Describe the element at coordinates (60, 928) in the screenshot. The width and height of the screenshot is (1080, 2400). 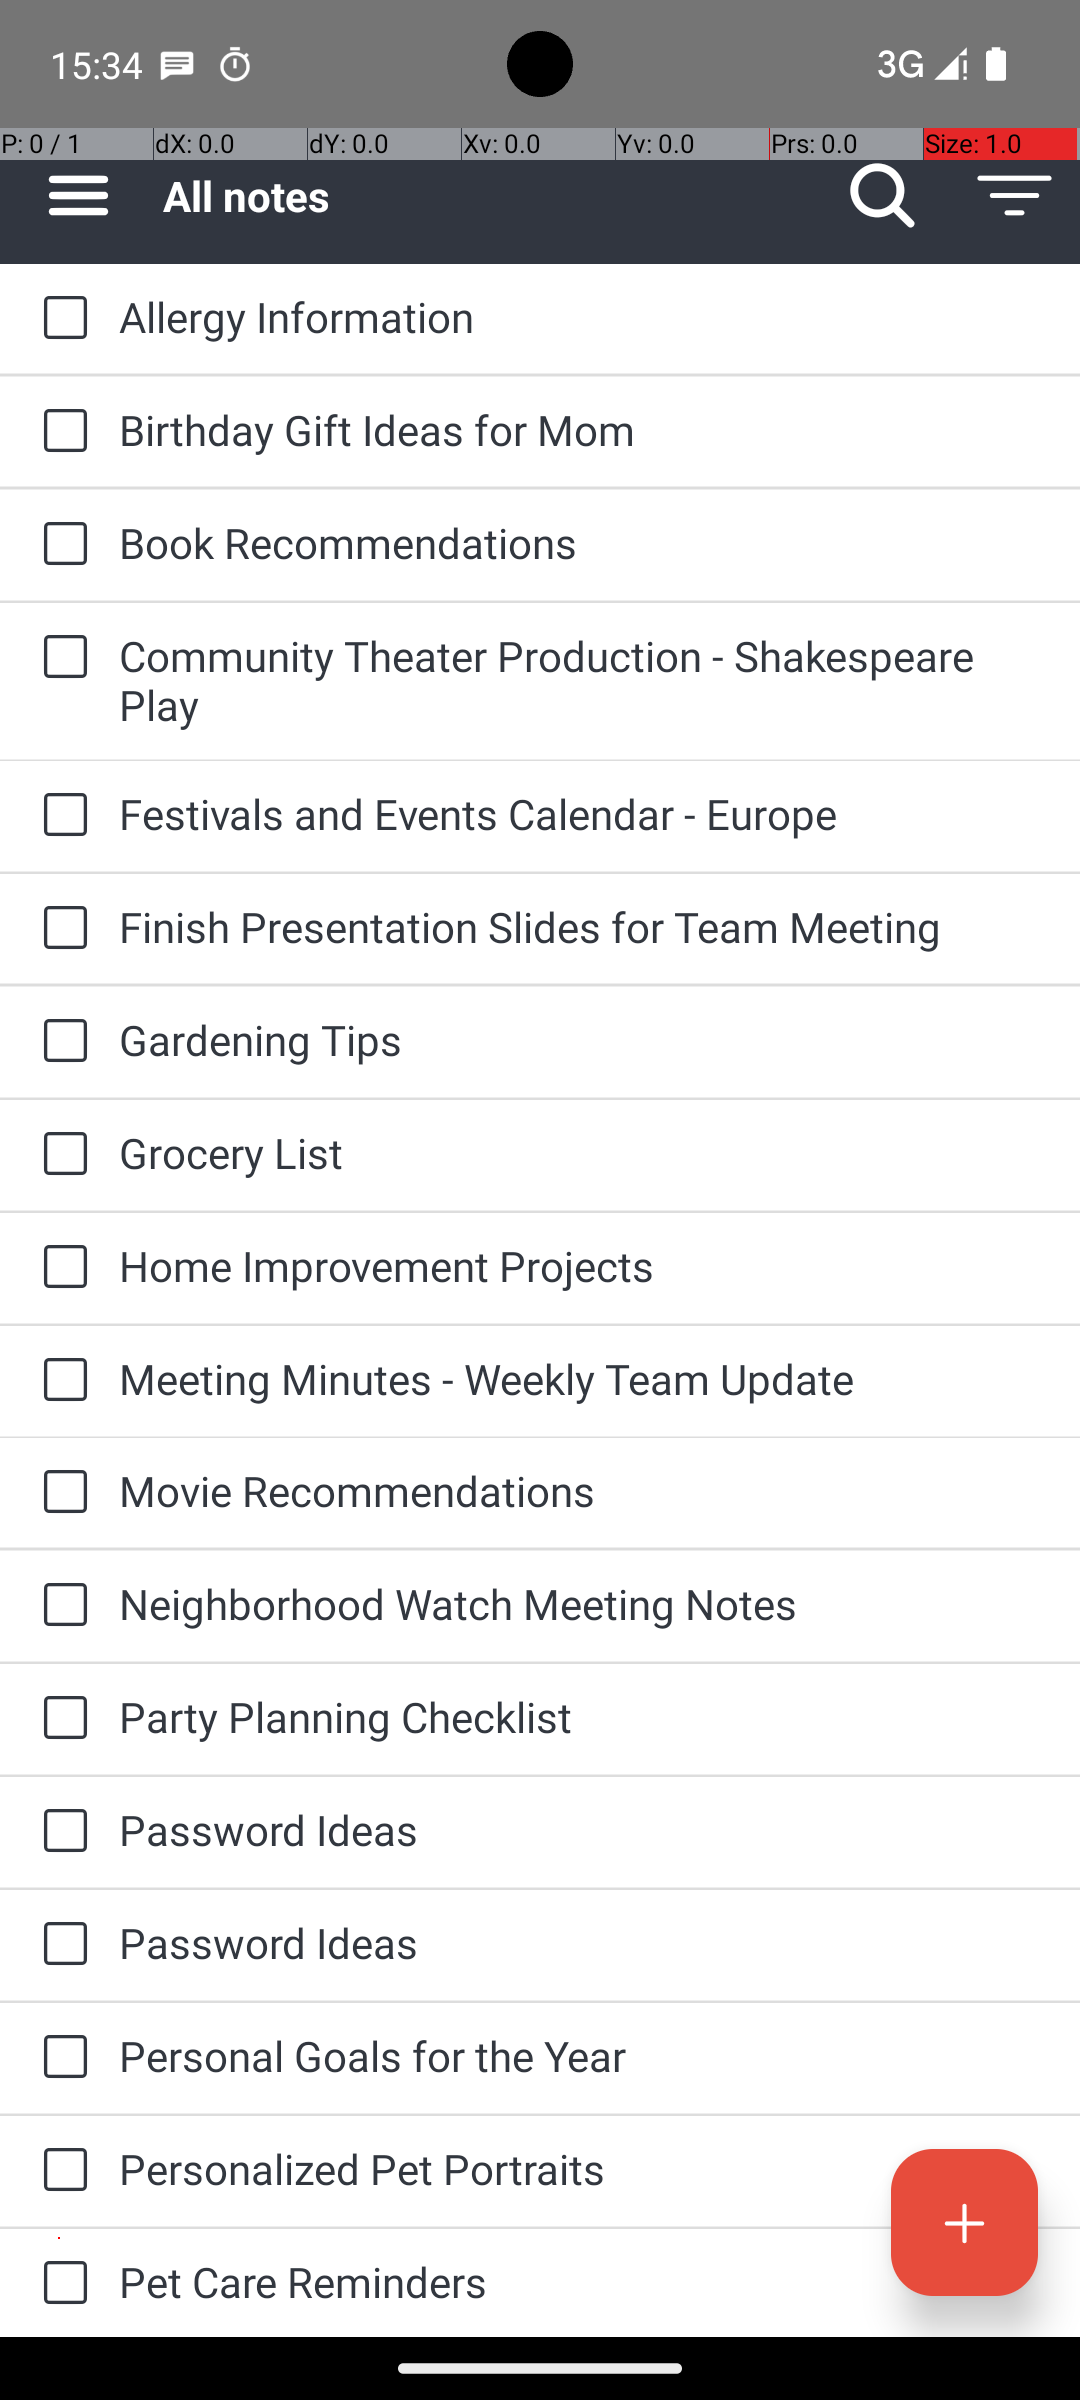
I see `to-do: Finish Presentation Slides for Team Meeting` at that location.